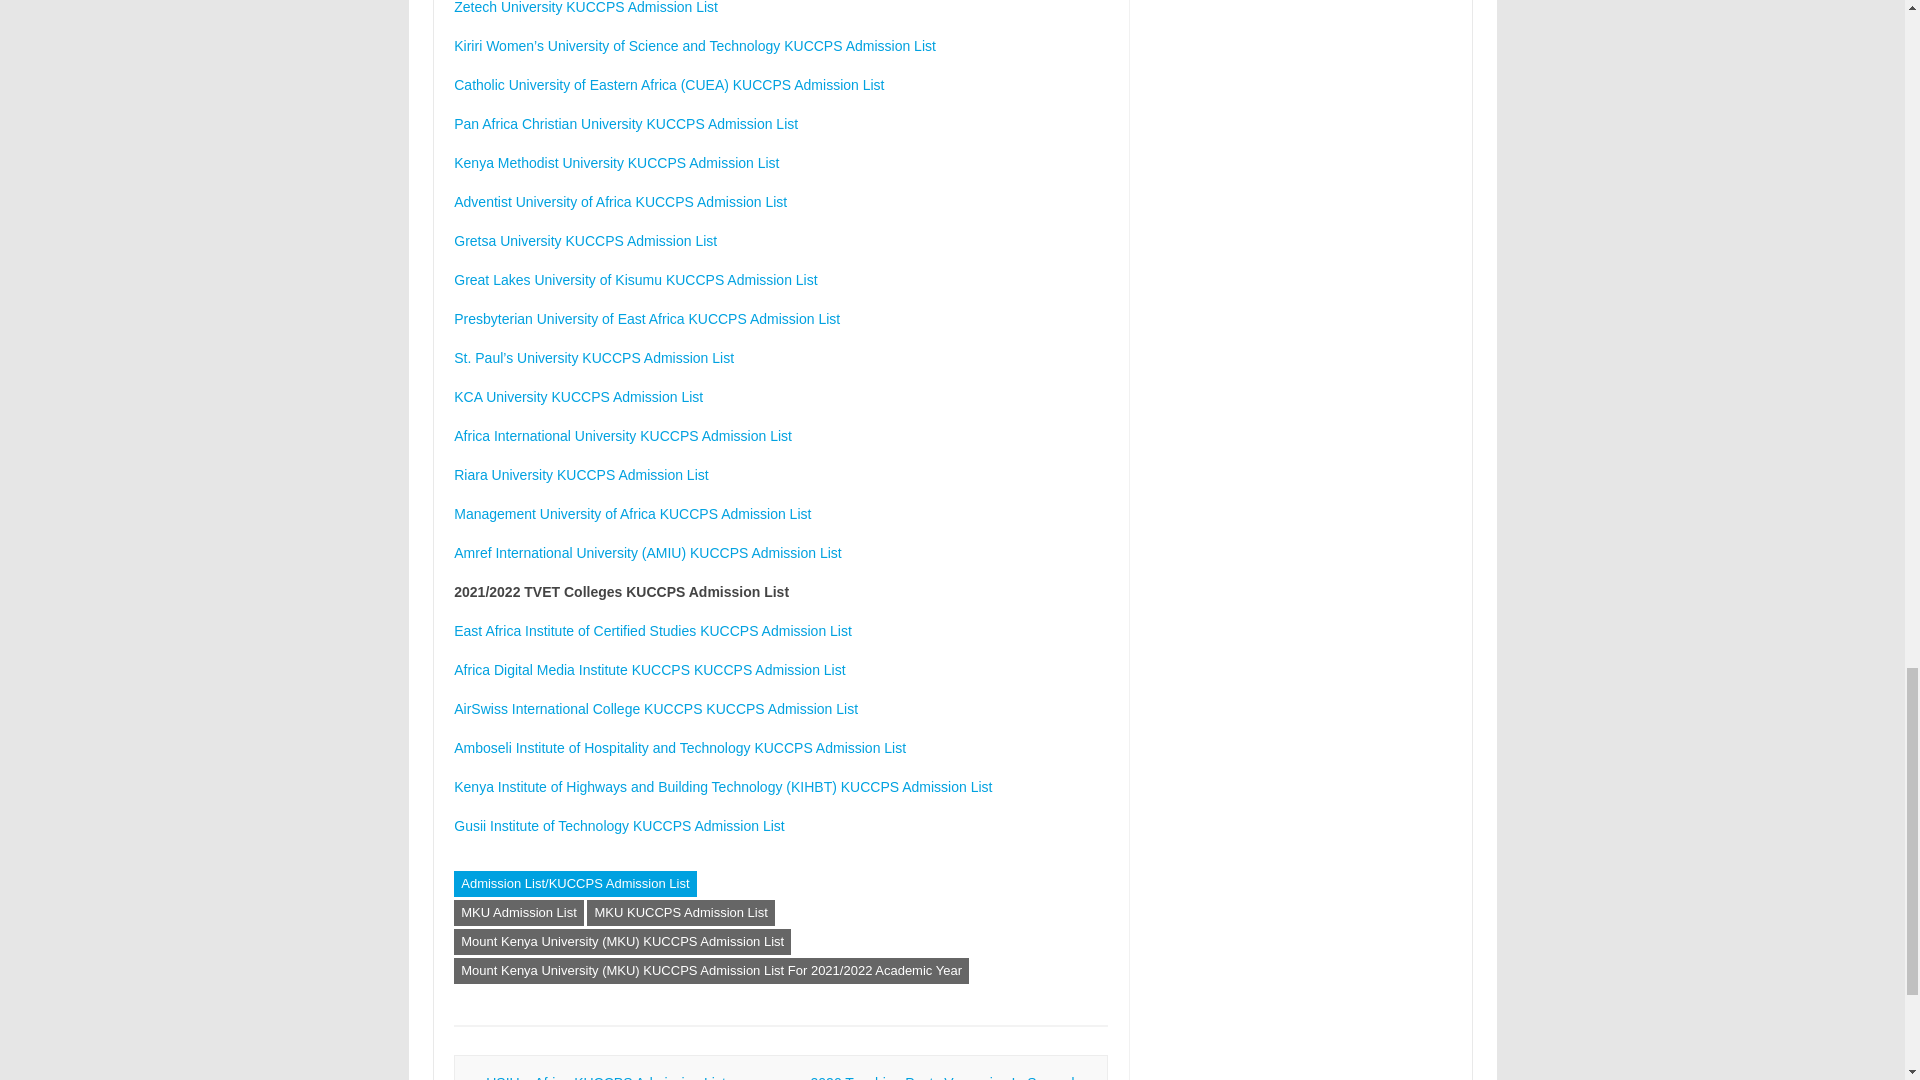 The width and height of the screenshot is (1920, 1080). Describe the element at coordinates (616, 162) in the screenshot. I see `Kenya Methodist University KUCCPS Admission List` at that location.